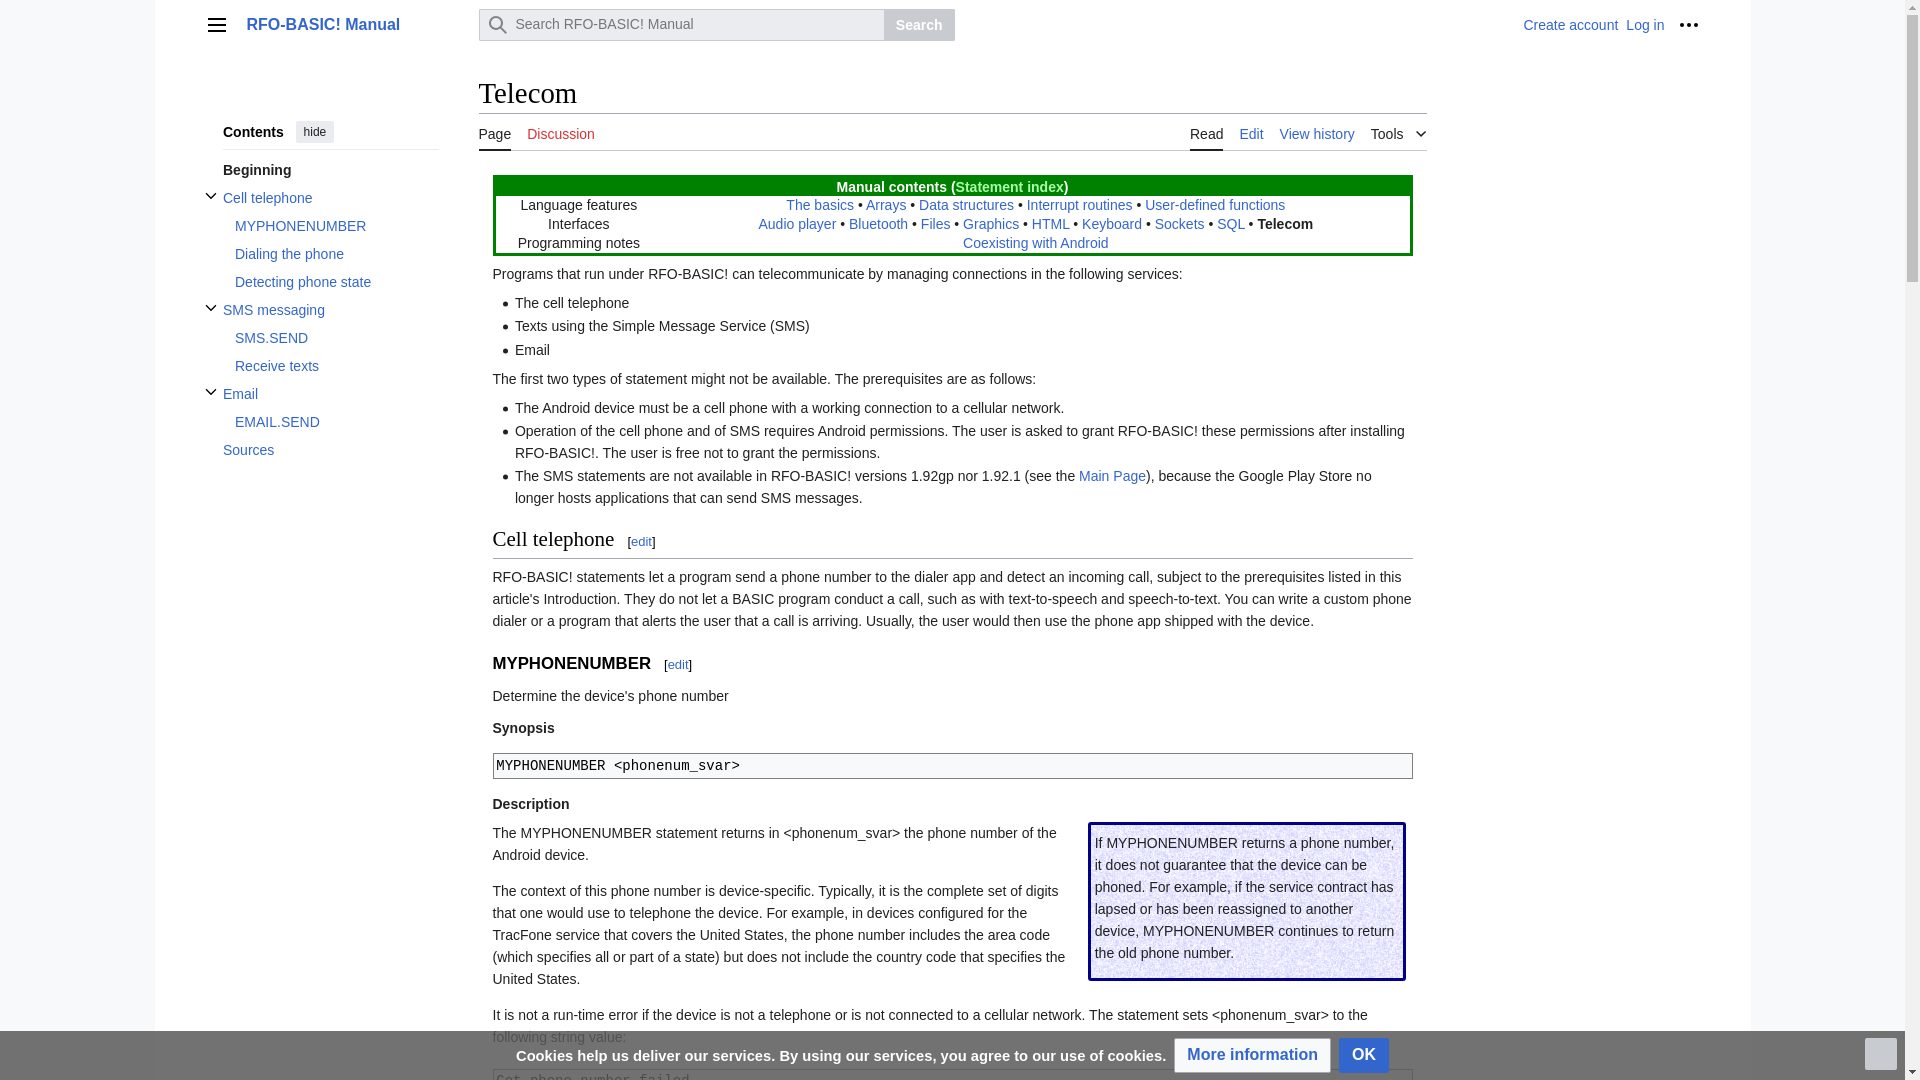 The height and width of the screenshot is (1080, 1920). What do you see at coordinates (210, 308) in the screenshot?
I see `Toggle SMS messaging subsection` at bounding box center [210, 308].